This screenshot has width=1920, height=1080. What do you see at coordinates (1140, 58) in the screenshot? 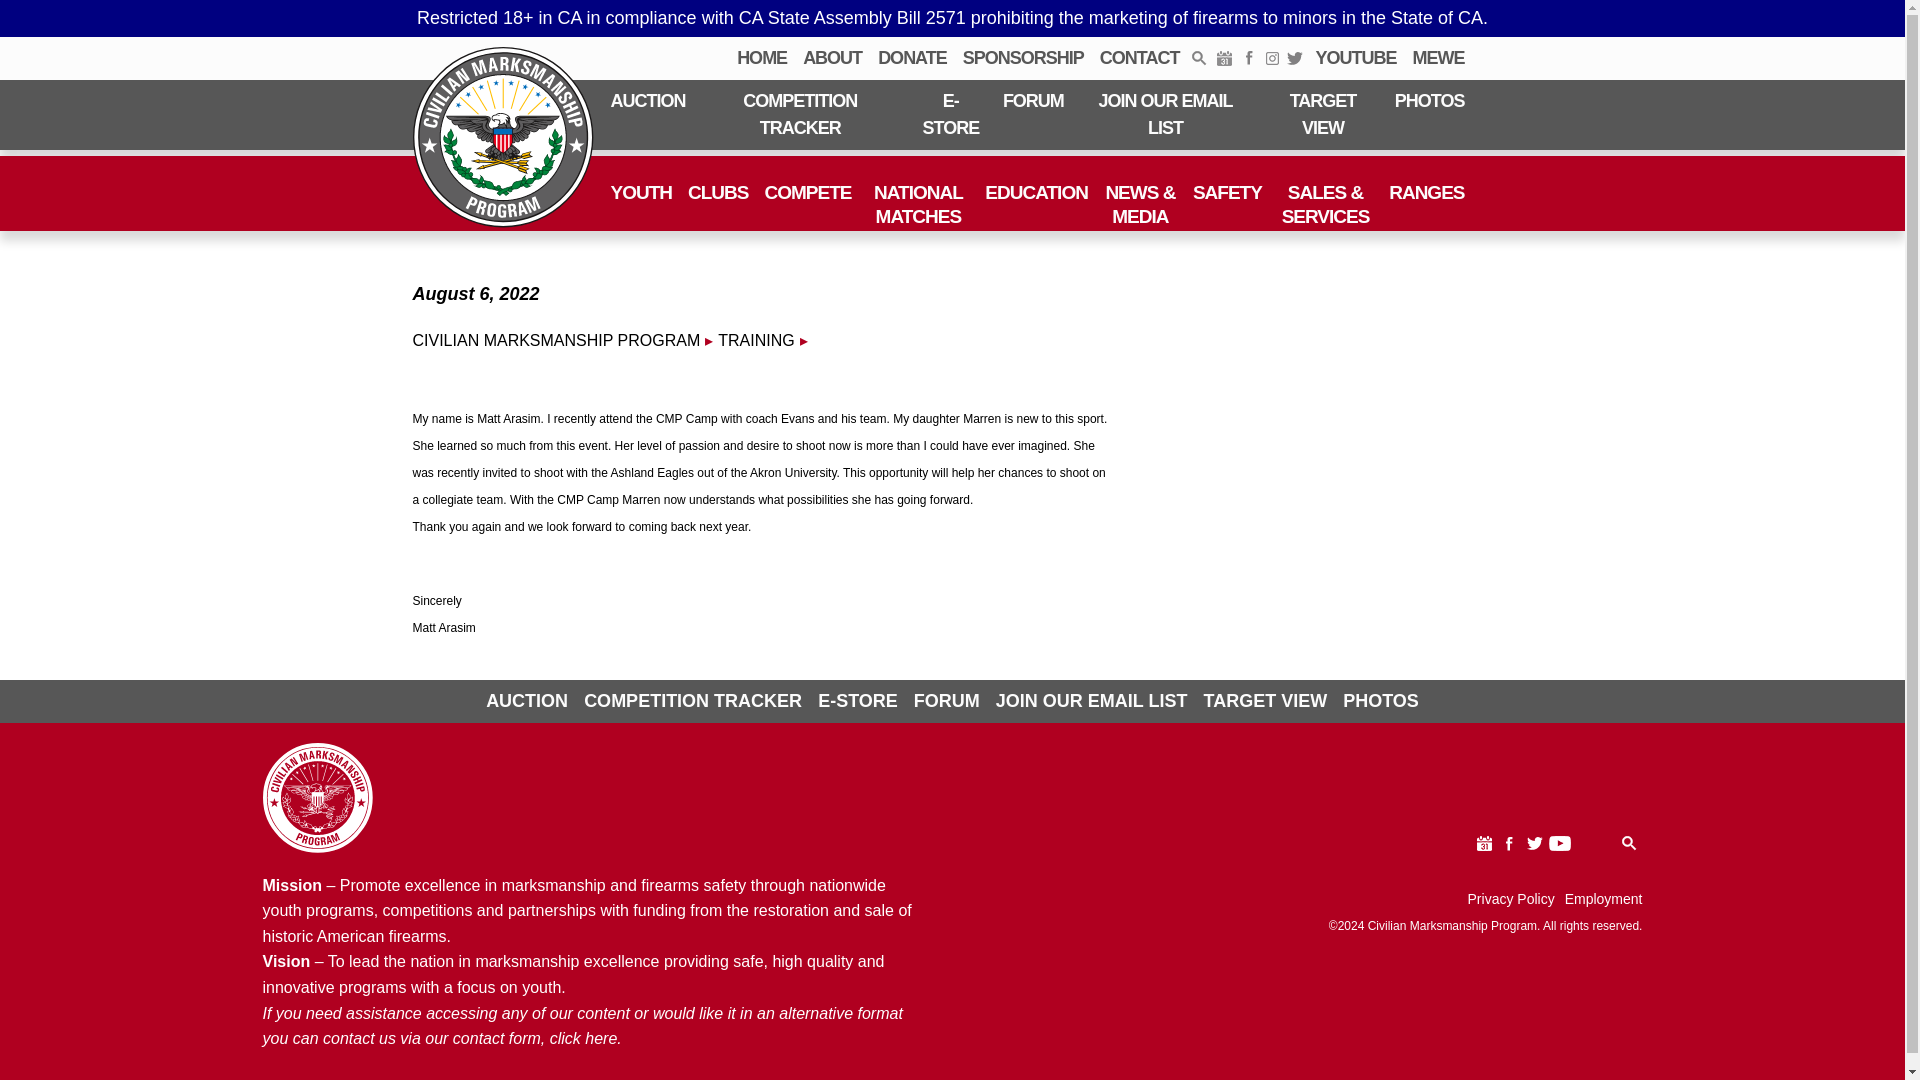
I see `CONTACT` at bounding box center [1140, 58].